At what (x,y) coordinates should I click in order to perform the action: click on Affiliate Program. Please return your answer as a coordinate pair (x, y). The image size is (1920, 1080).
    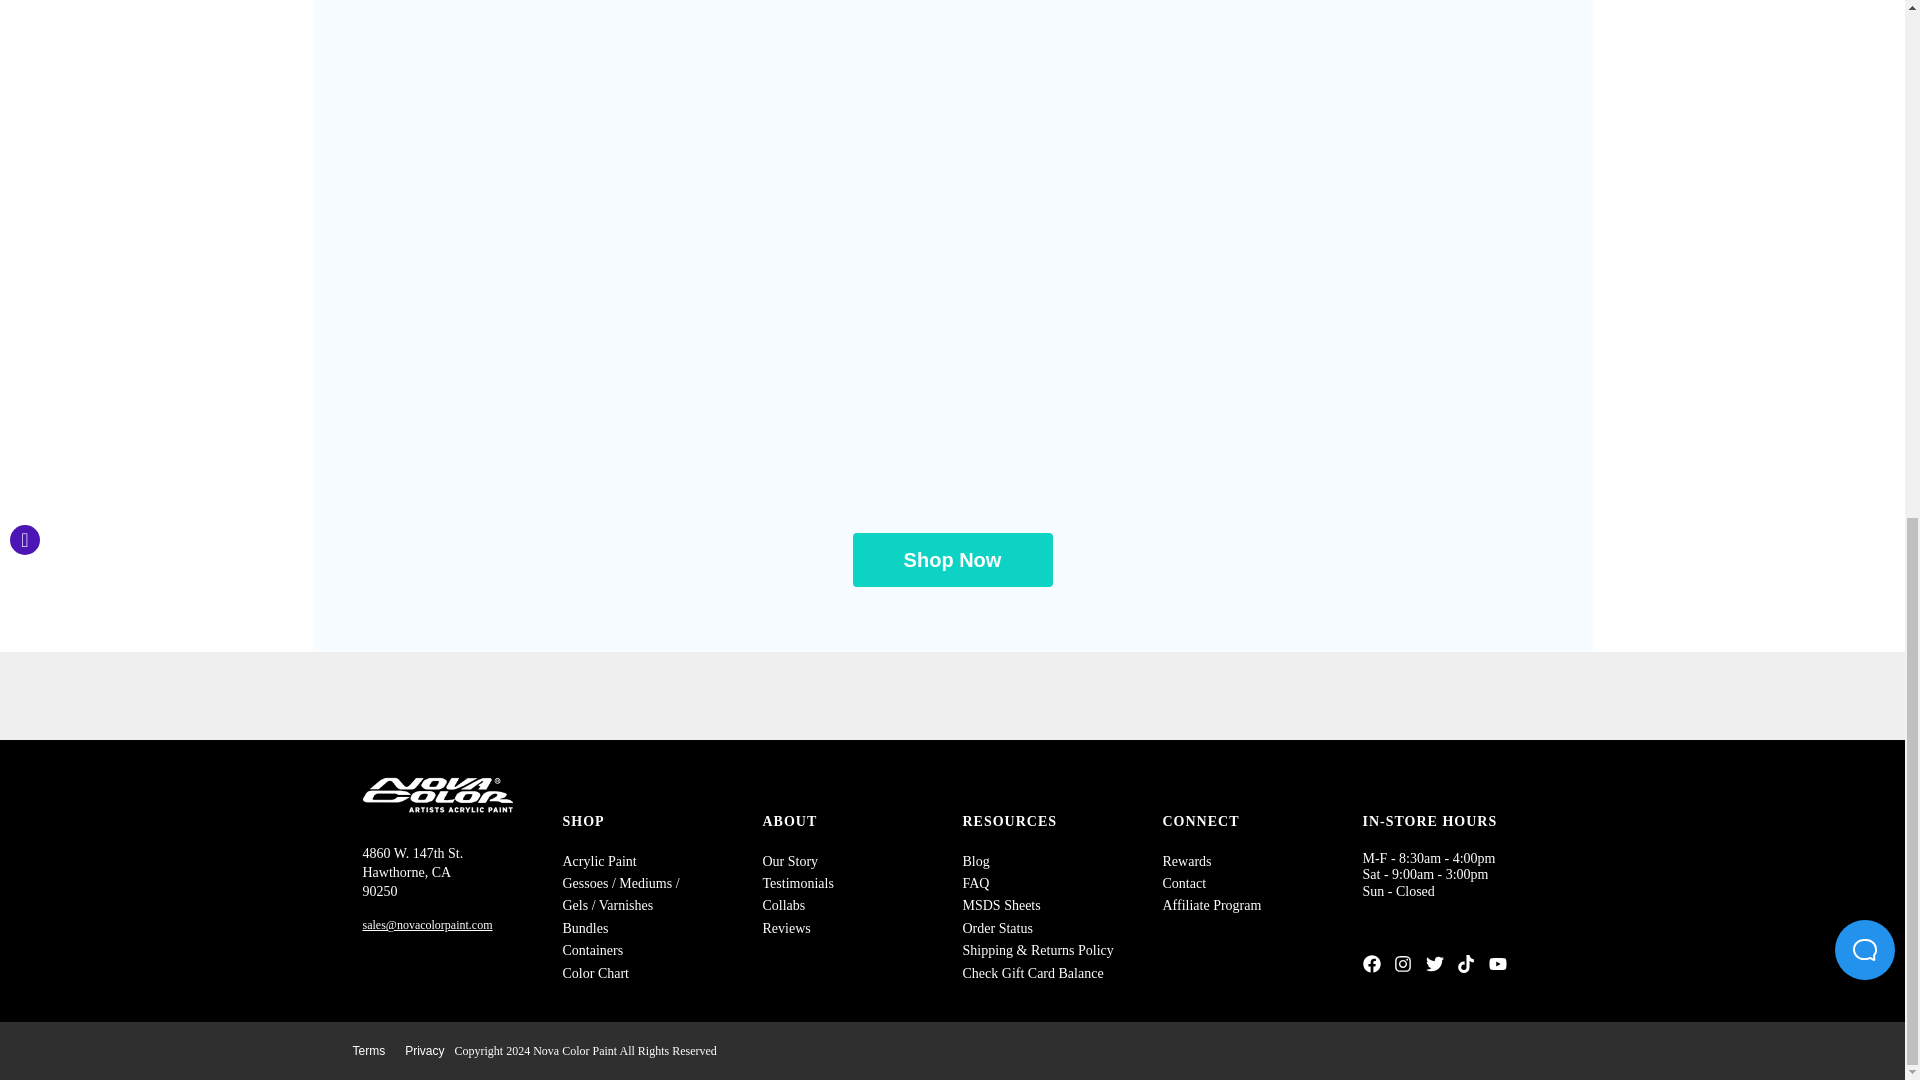
    Looking at the image, I should click on (1211, 905).